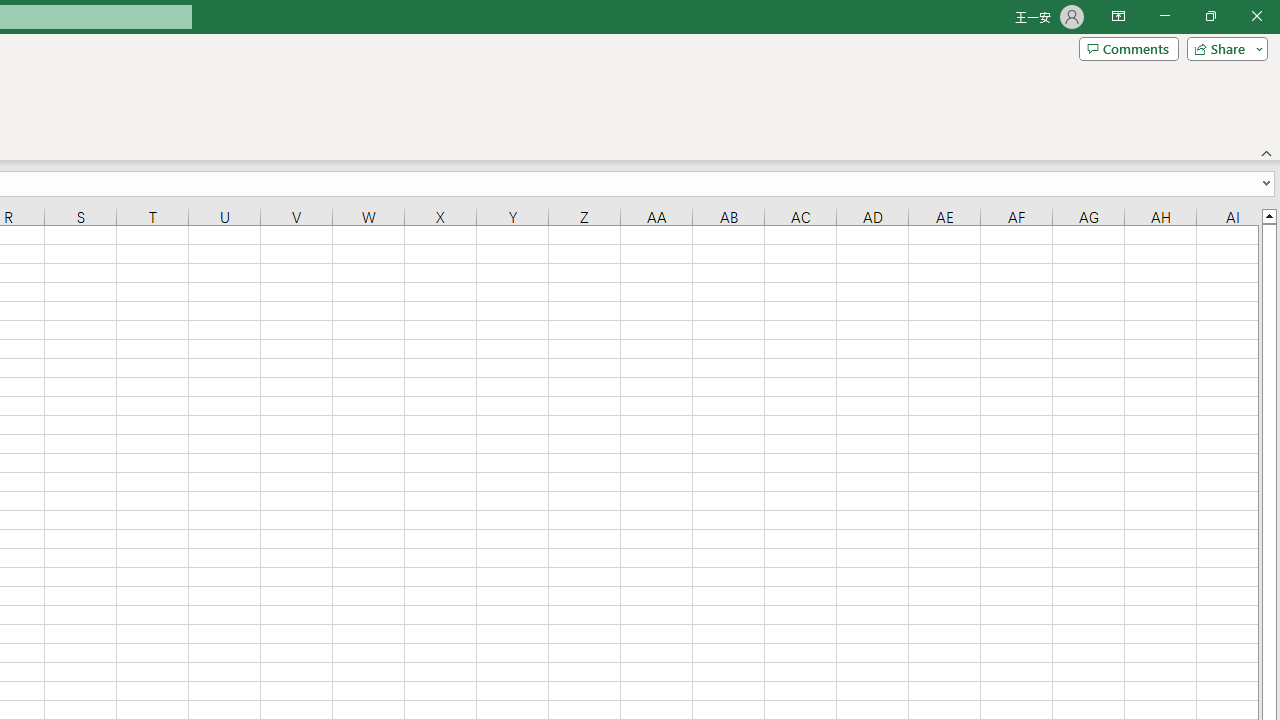 This screenshot has width=1280, height=720. I want to click on Minimize, so click(1164, 16).